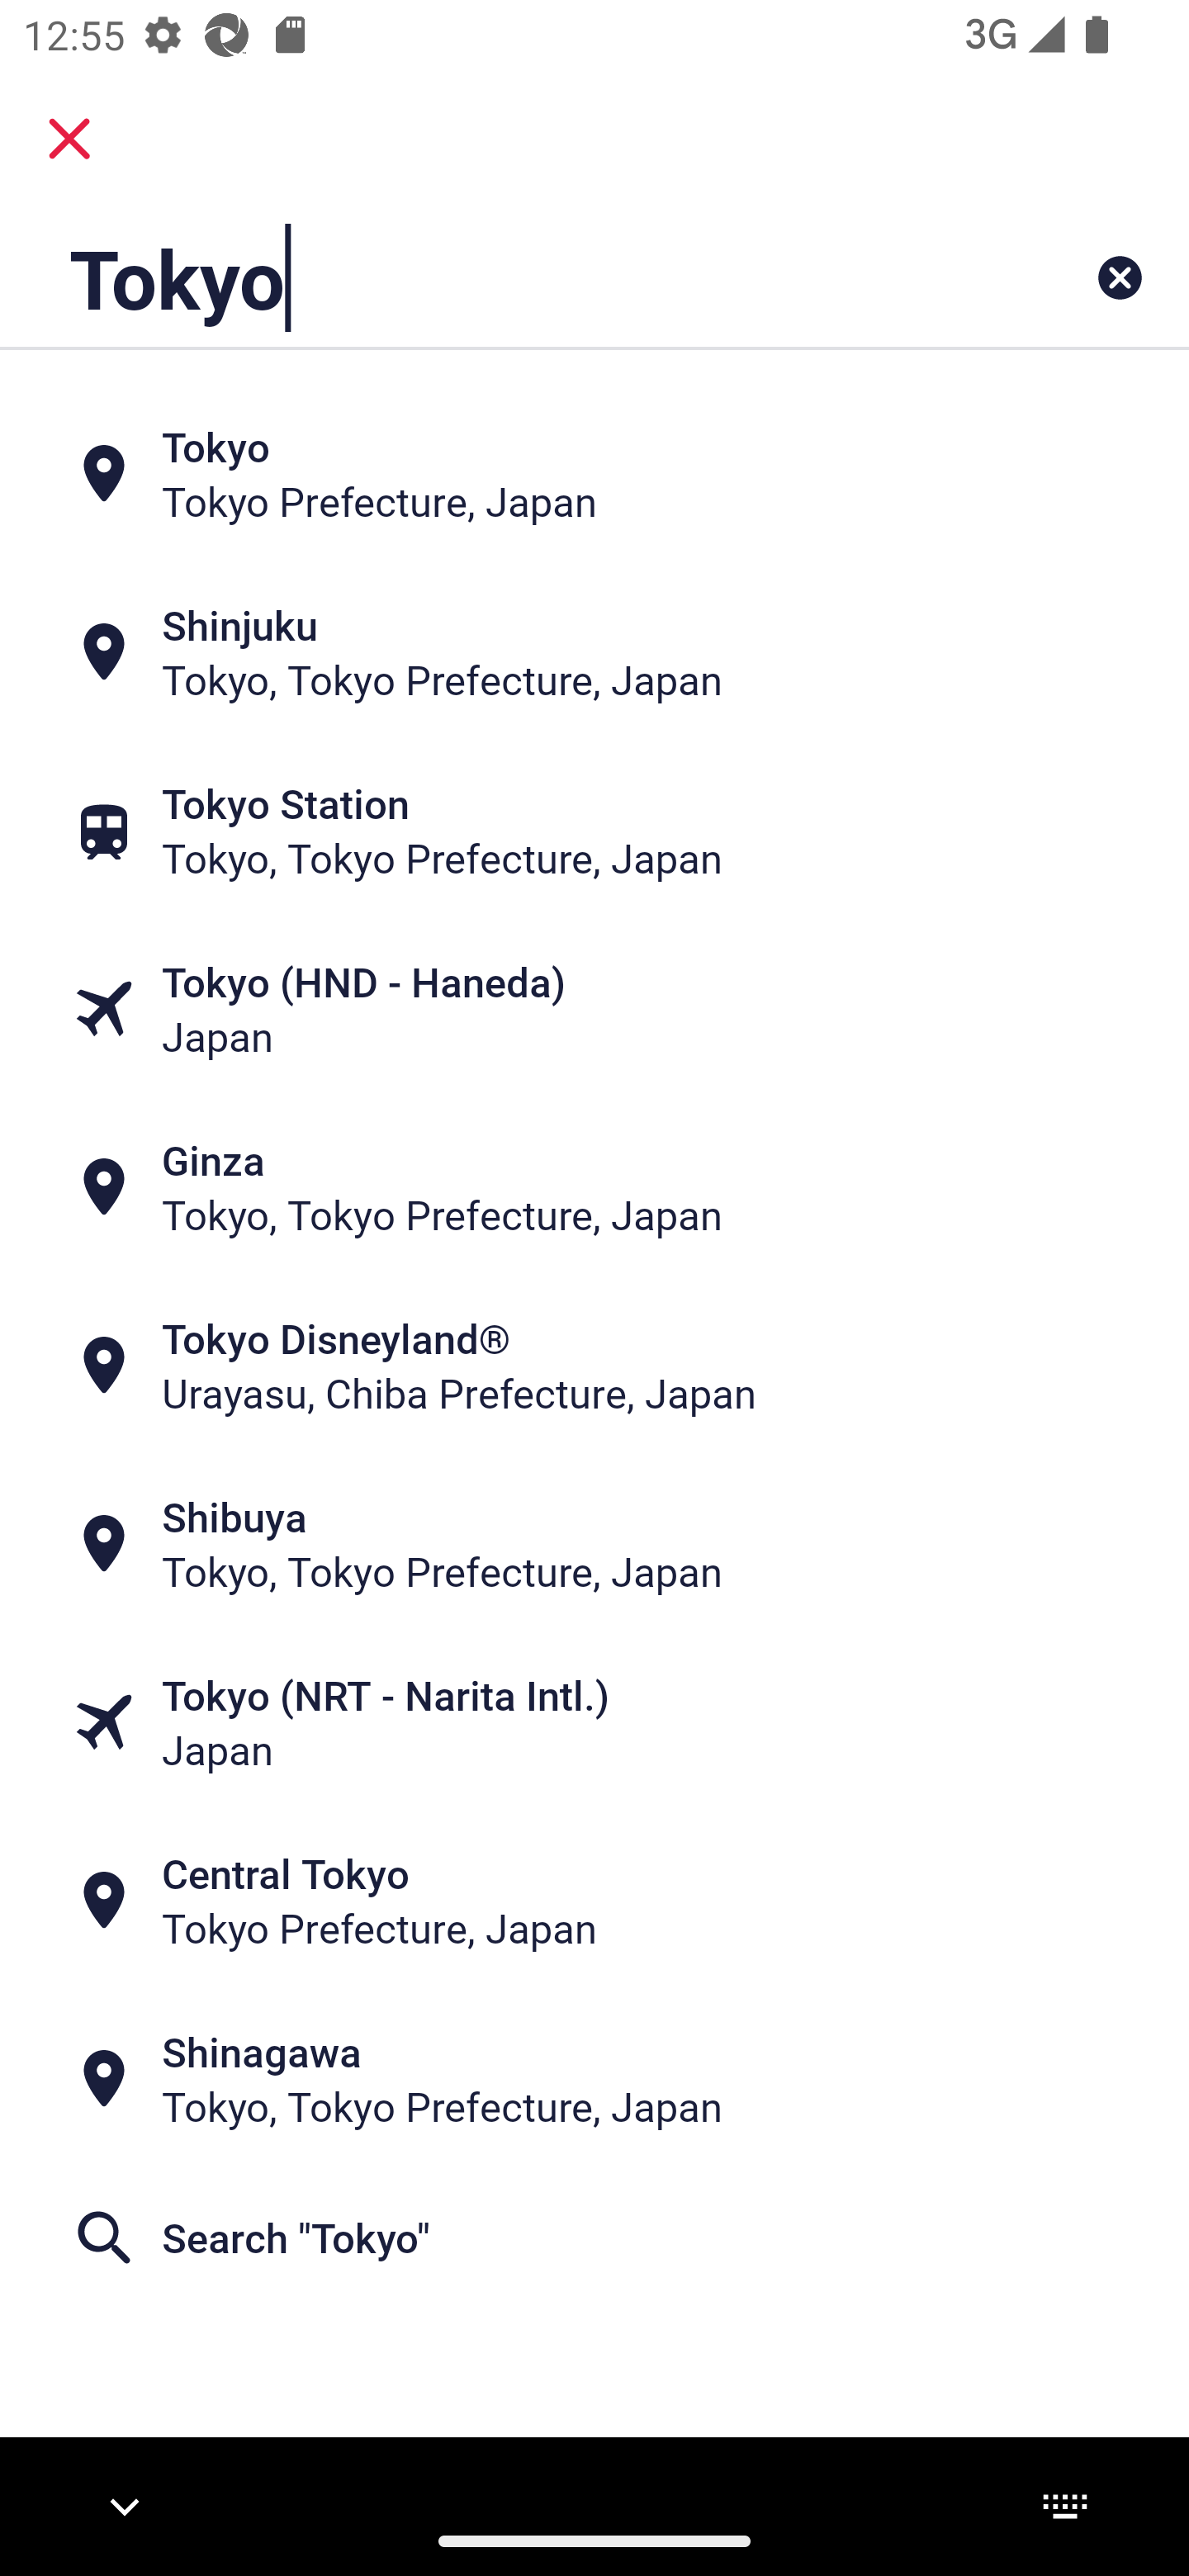 The image size is (1189, 2576). What do you see at coordinates (1120, 277) in the screenshot?
I see `Clear` at bounding box center [1120, 277].